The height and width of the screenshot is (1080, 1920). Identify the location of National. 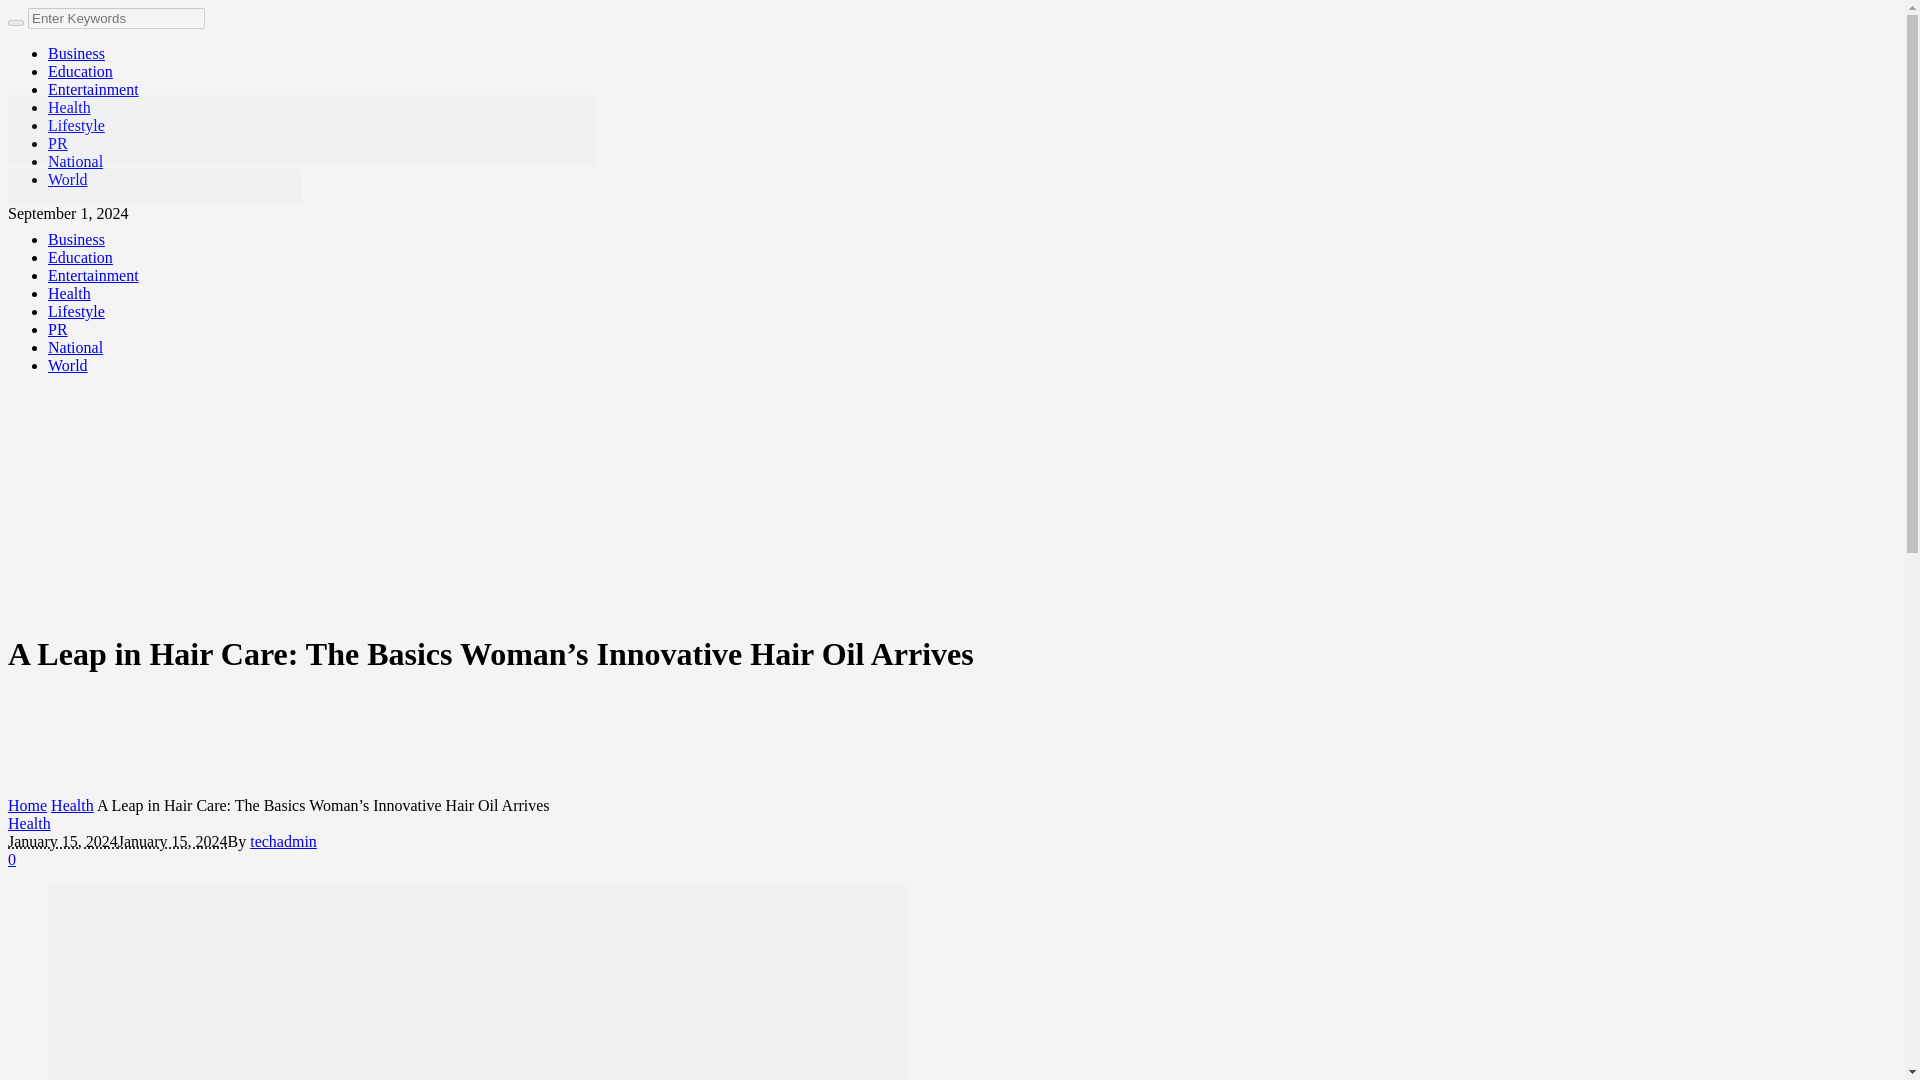
(76, 348).